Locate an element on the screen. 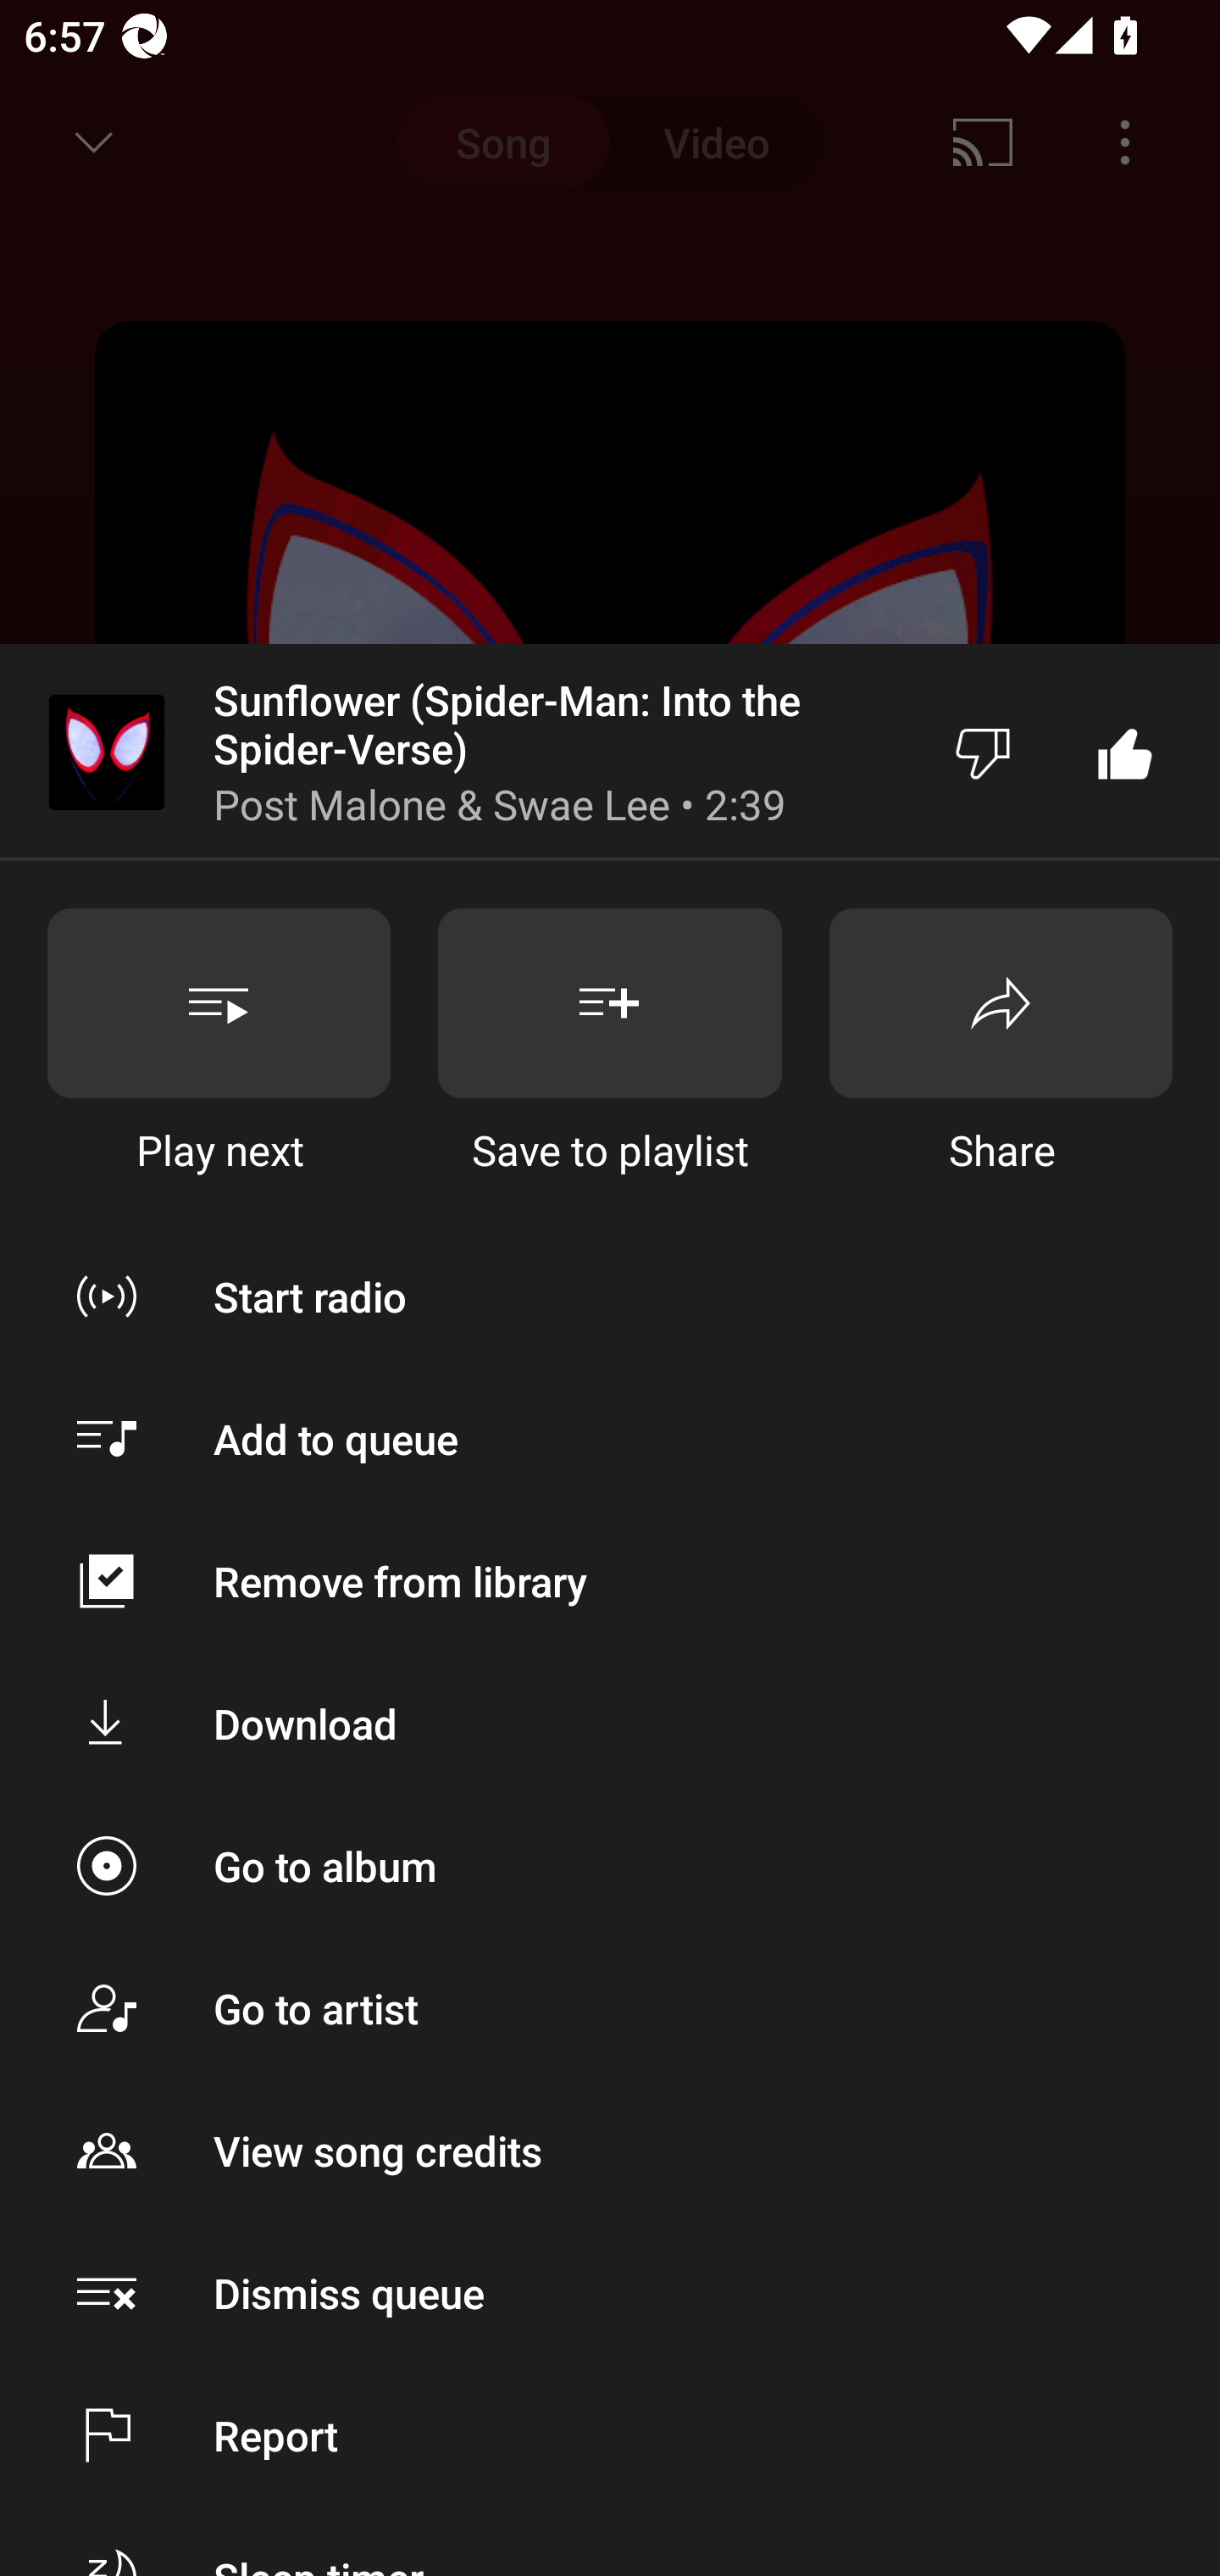  Start radio is located at coordinates (610, 1296).